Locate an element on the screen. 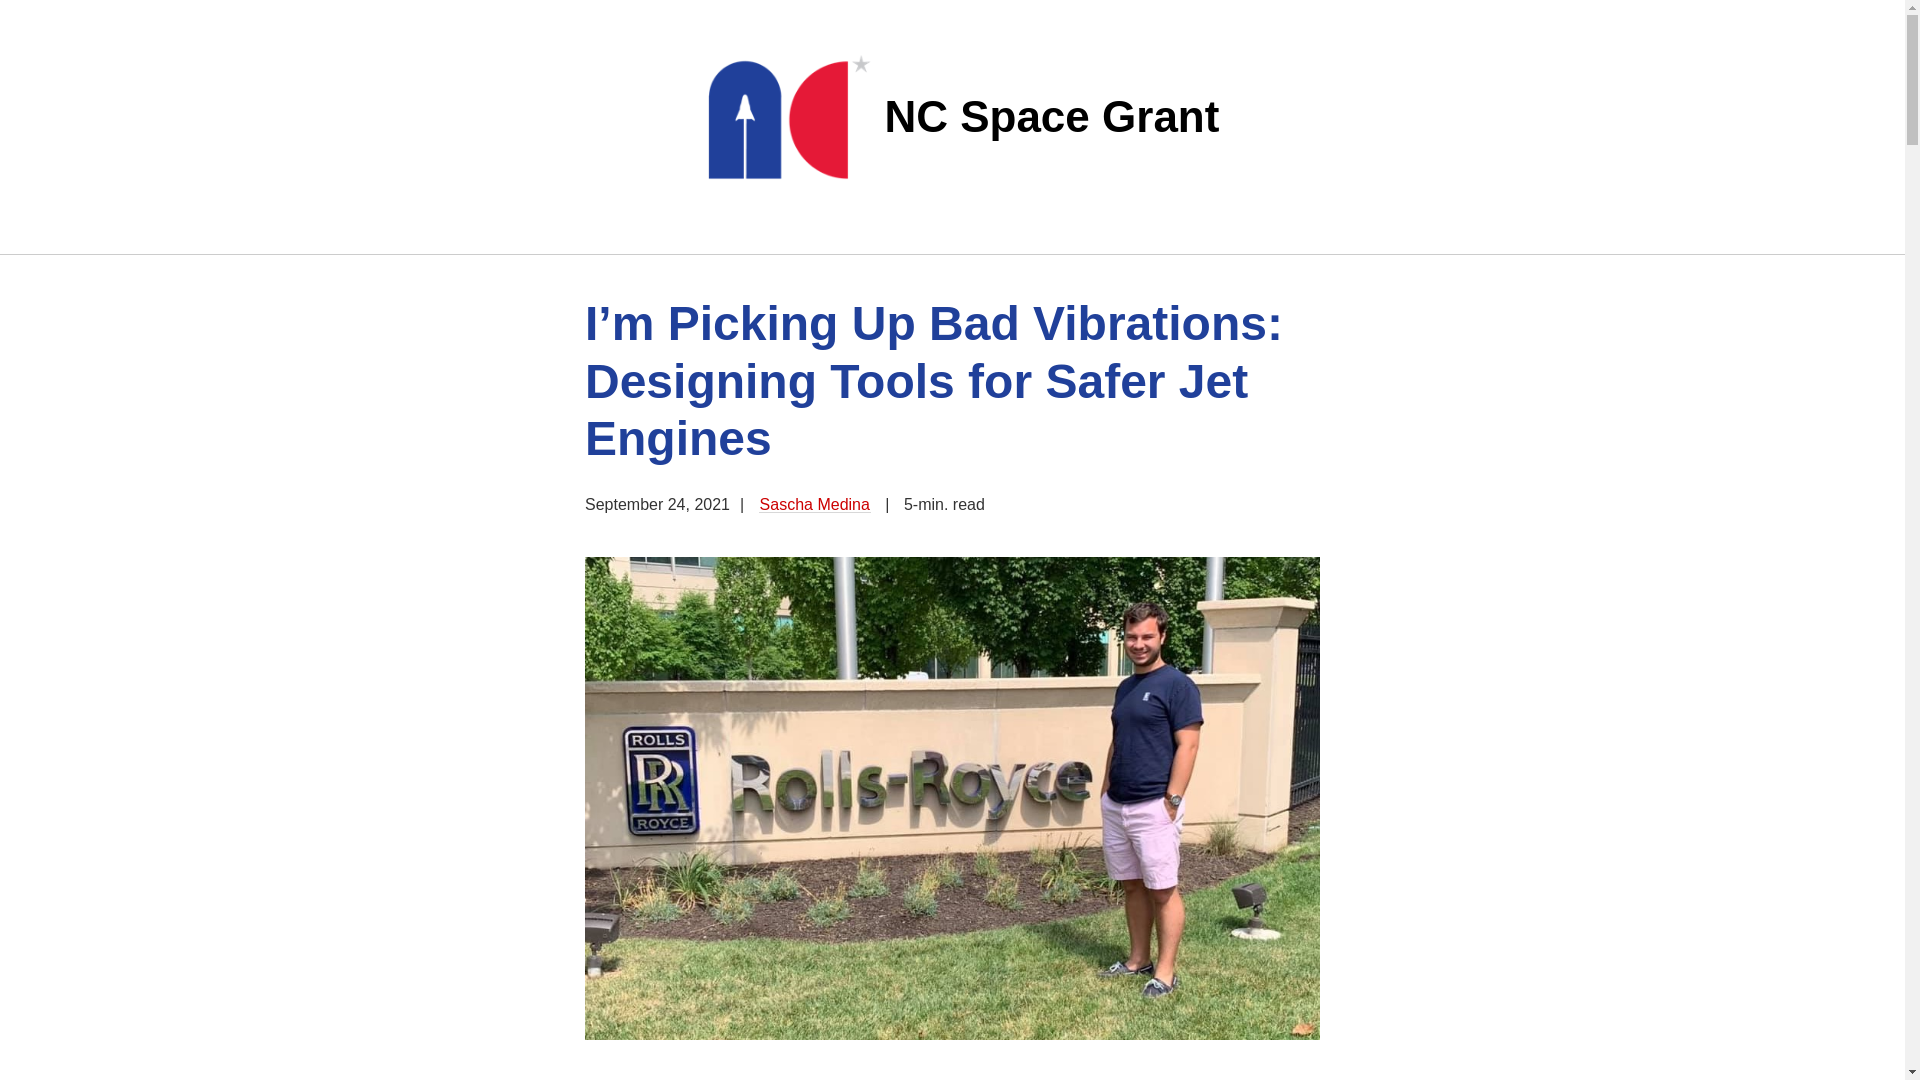  NC Space Grant is located at coordinates (952, 118).